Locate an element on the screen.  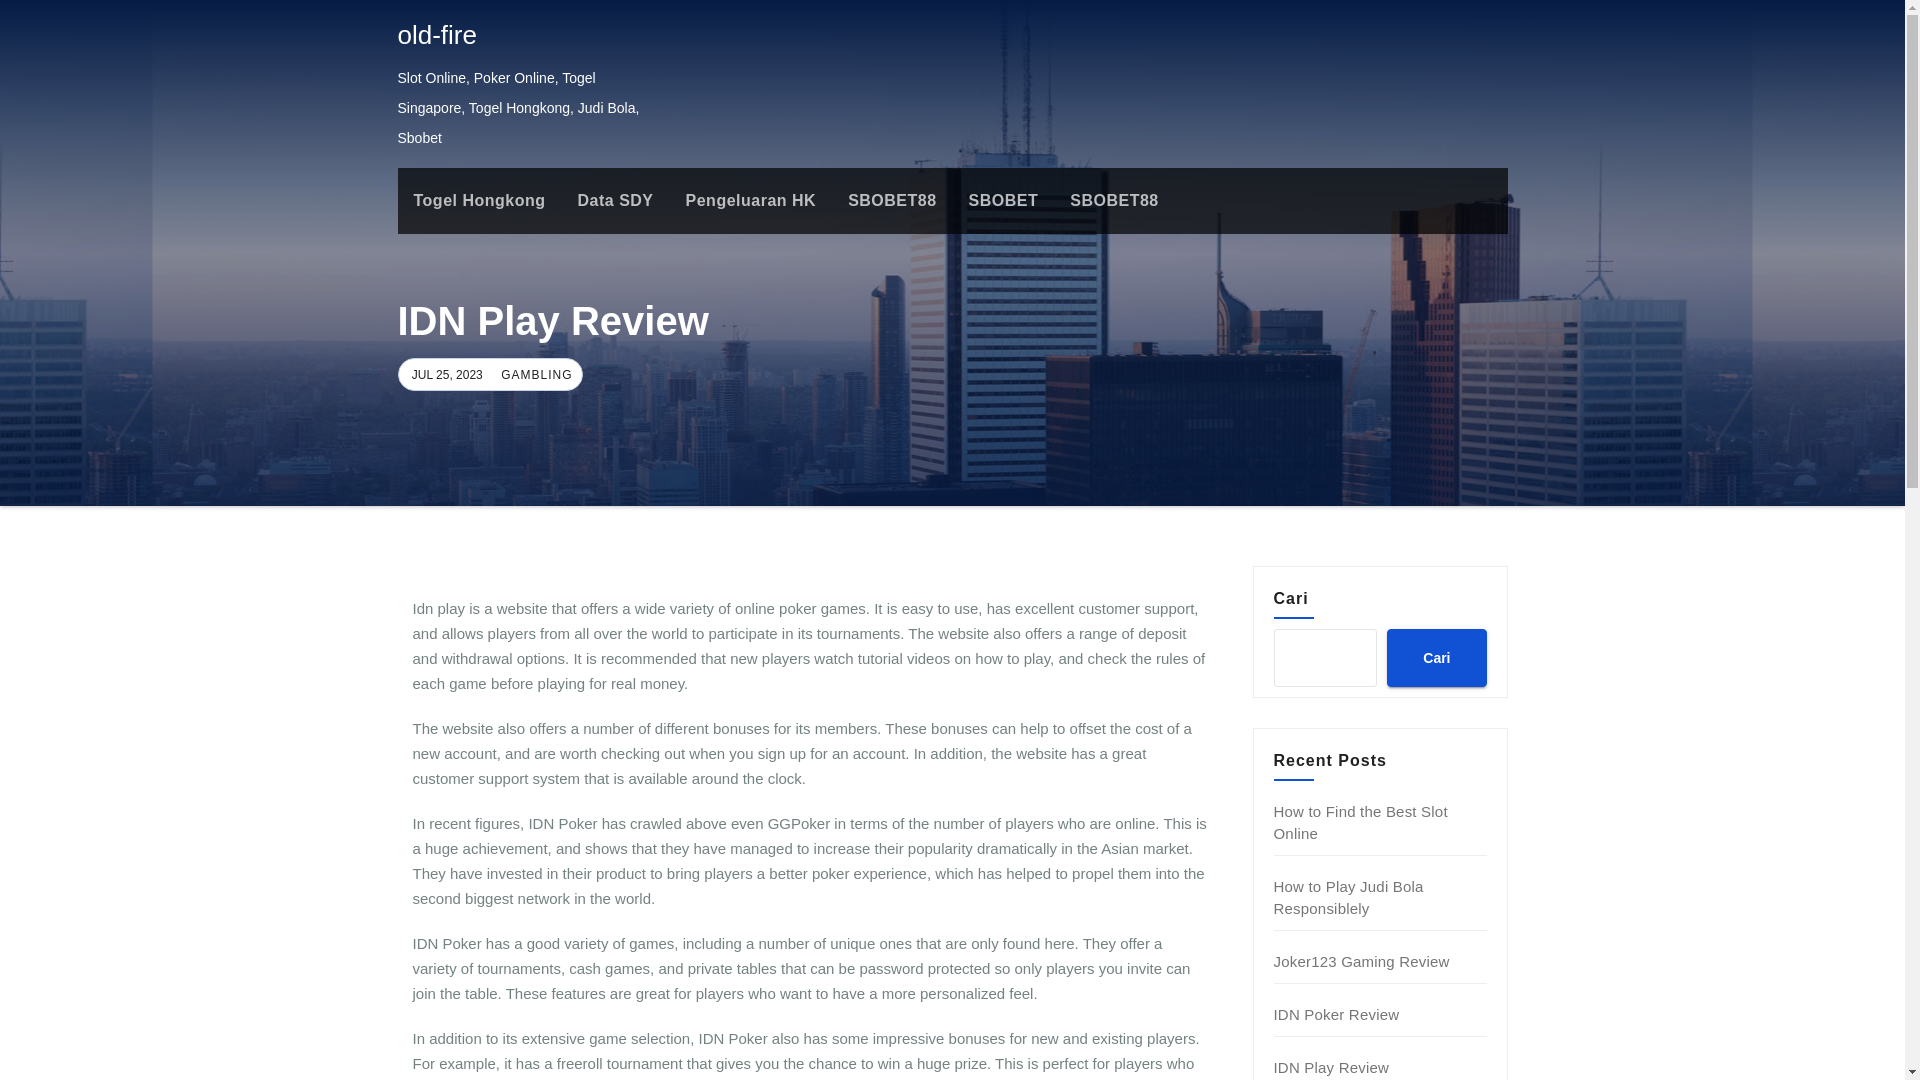
GAMBLING is located at coordinates (534, 375).